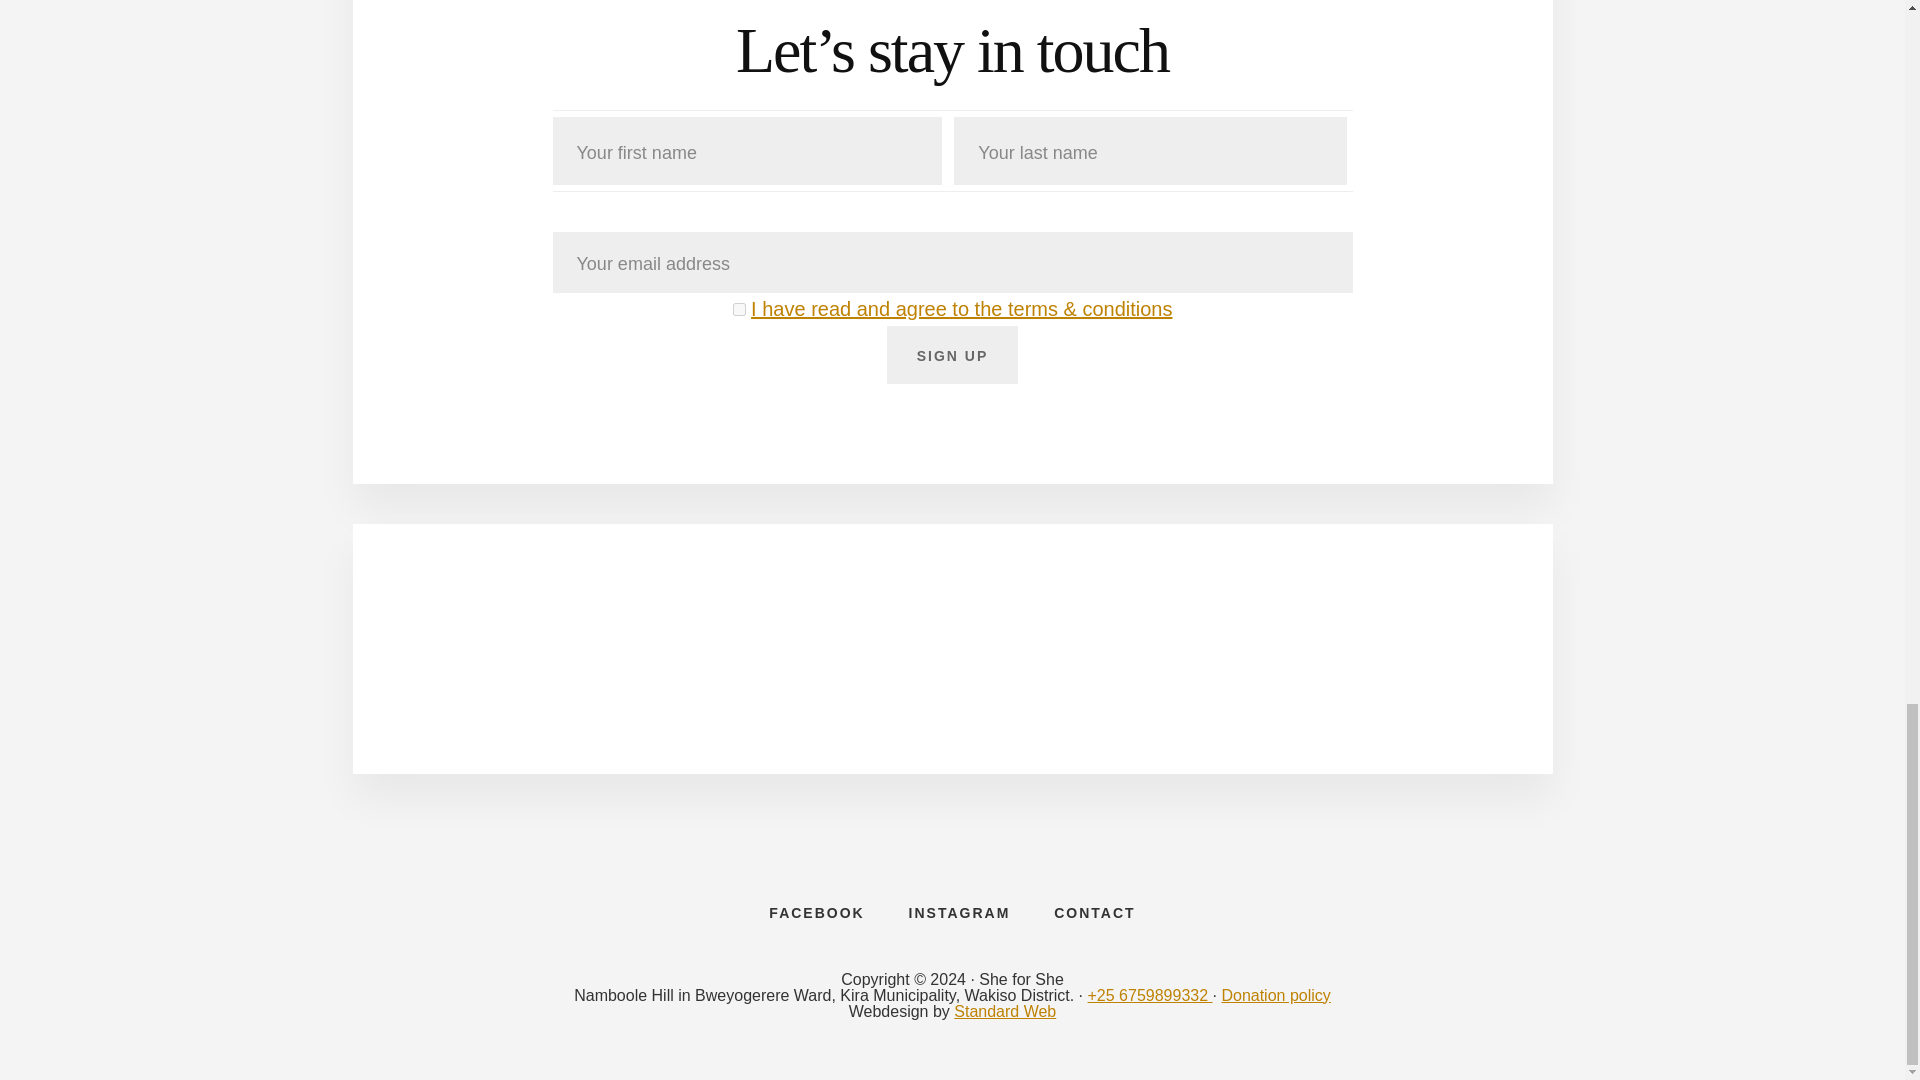  What do you see at coordinates (740, 310) in the screenshot?
I see `1` at bounding box center [740, 310].